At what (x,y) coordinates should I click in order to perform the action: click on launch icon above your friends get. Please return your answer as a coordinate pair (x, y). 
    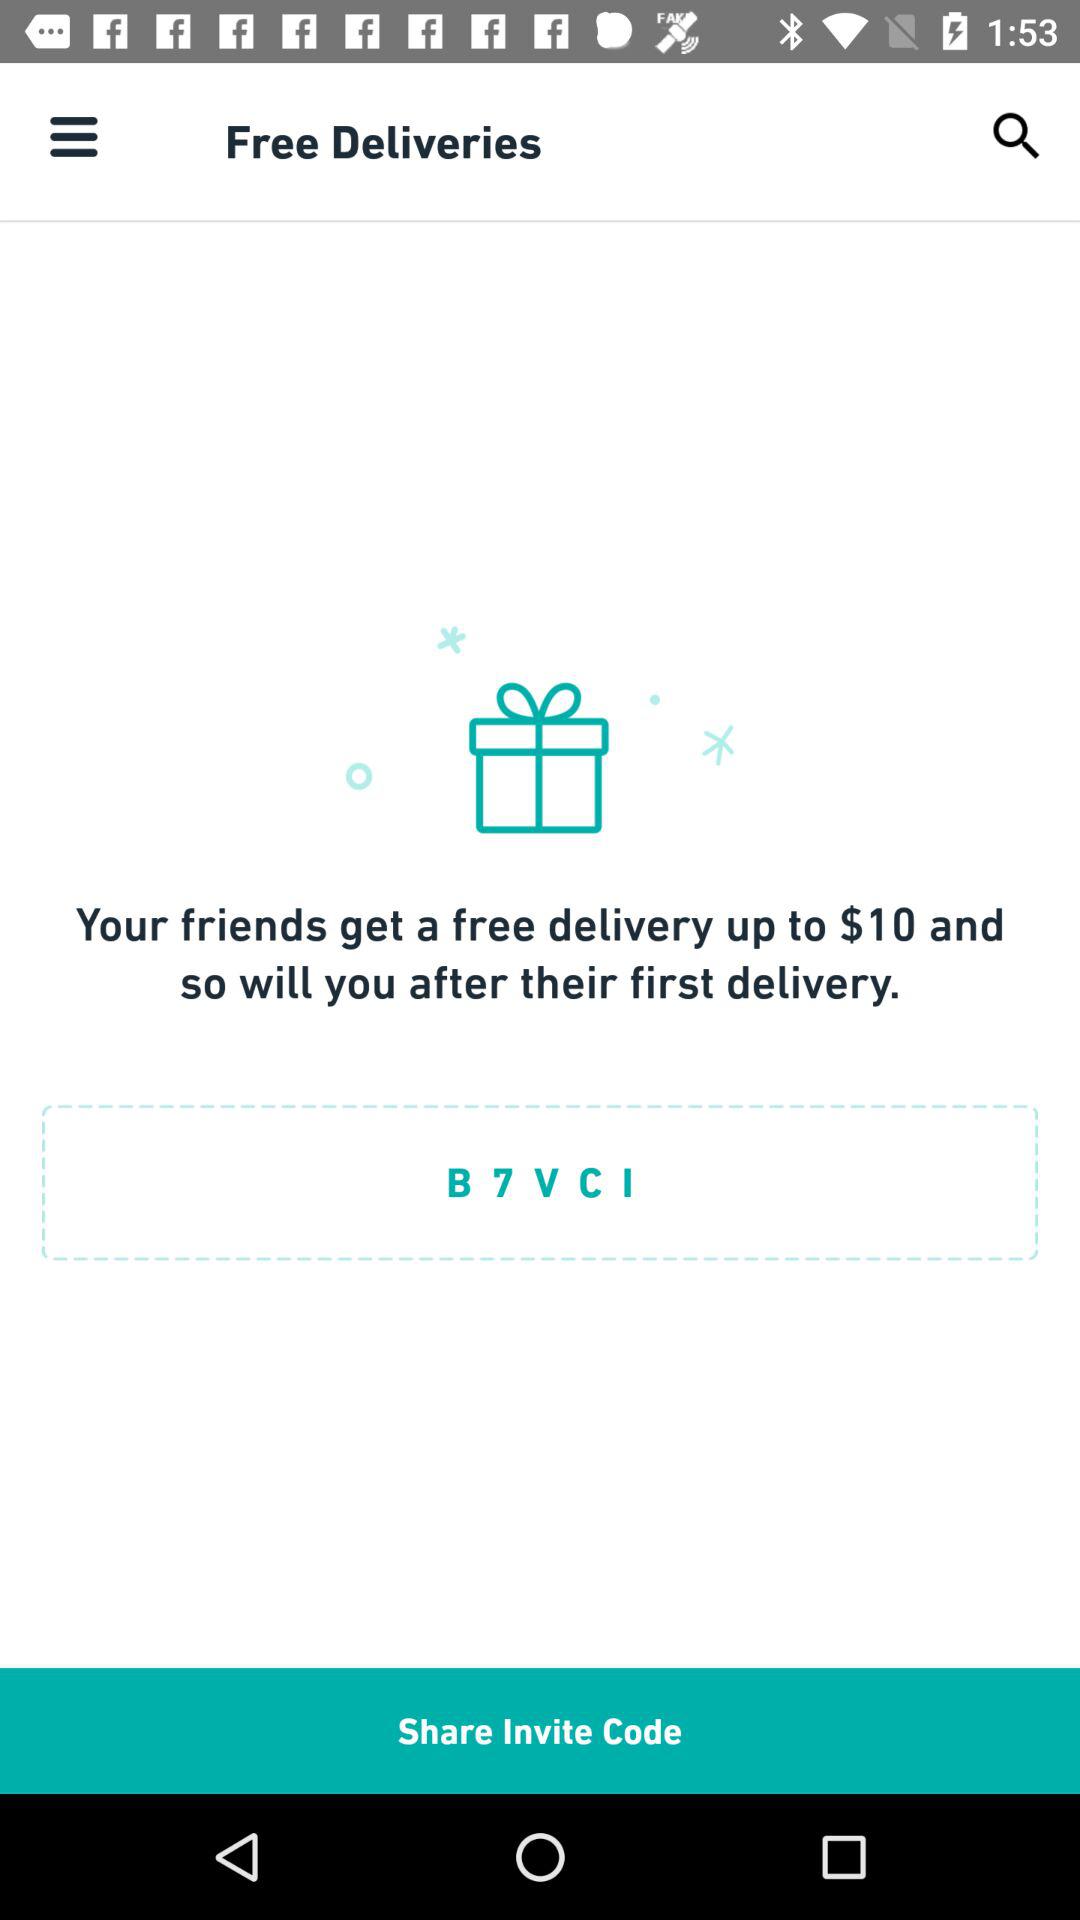
    Looking at the image, I should click on (1016, 136).